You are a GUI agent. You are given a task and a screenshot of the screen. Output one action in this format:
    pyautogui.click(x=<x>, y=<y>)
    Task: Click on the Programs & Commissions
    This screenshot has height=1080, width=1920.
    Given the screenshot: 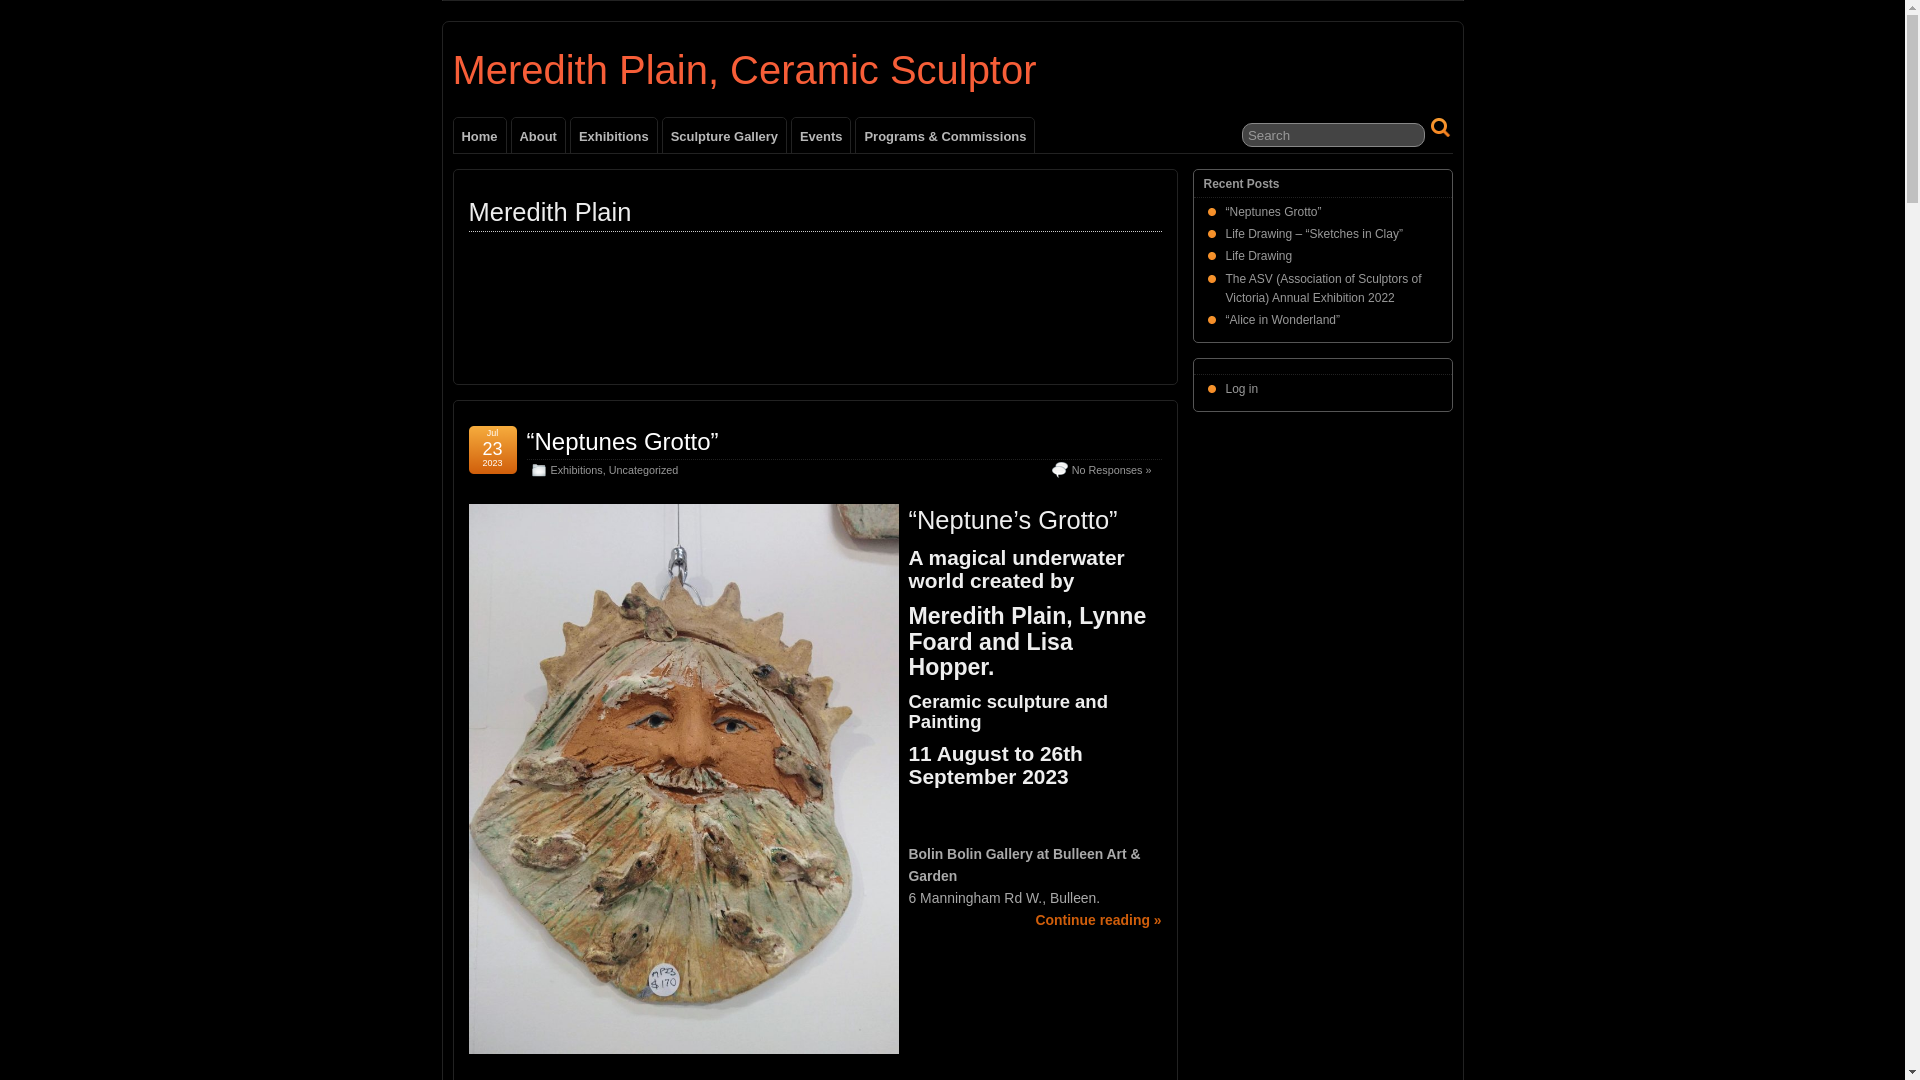 What is the action you would take?
    pyautogui.click(x=945, y=136)
    